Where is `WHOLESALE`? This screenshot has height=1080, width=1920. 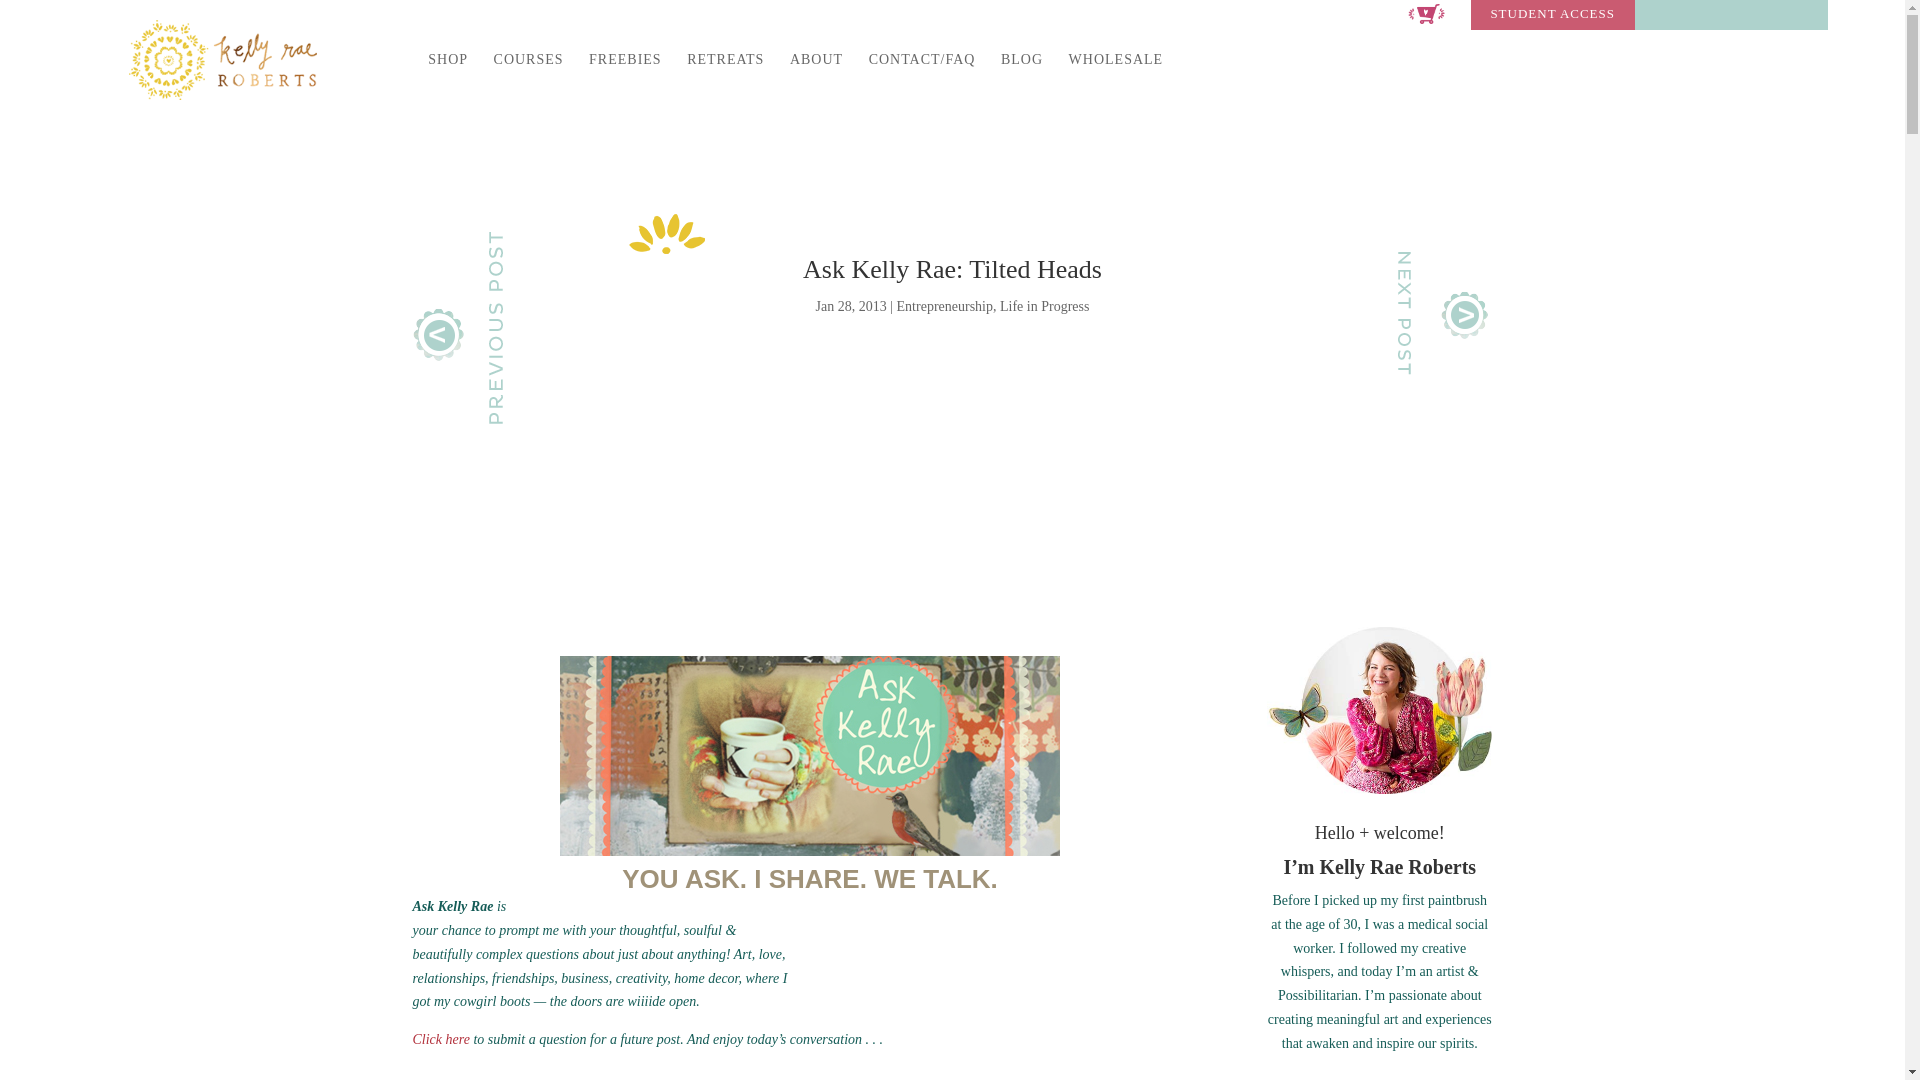
WHOLESALE is located at coordinates (1116, 76).